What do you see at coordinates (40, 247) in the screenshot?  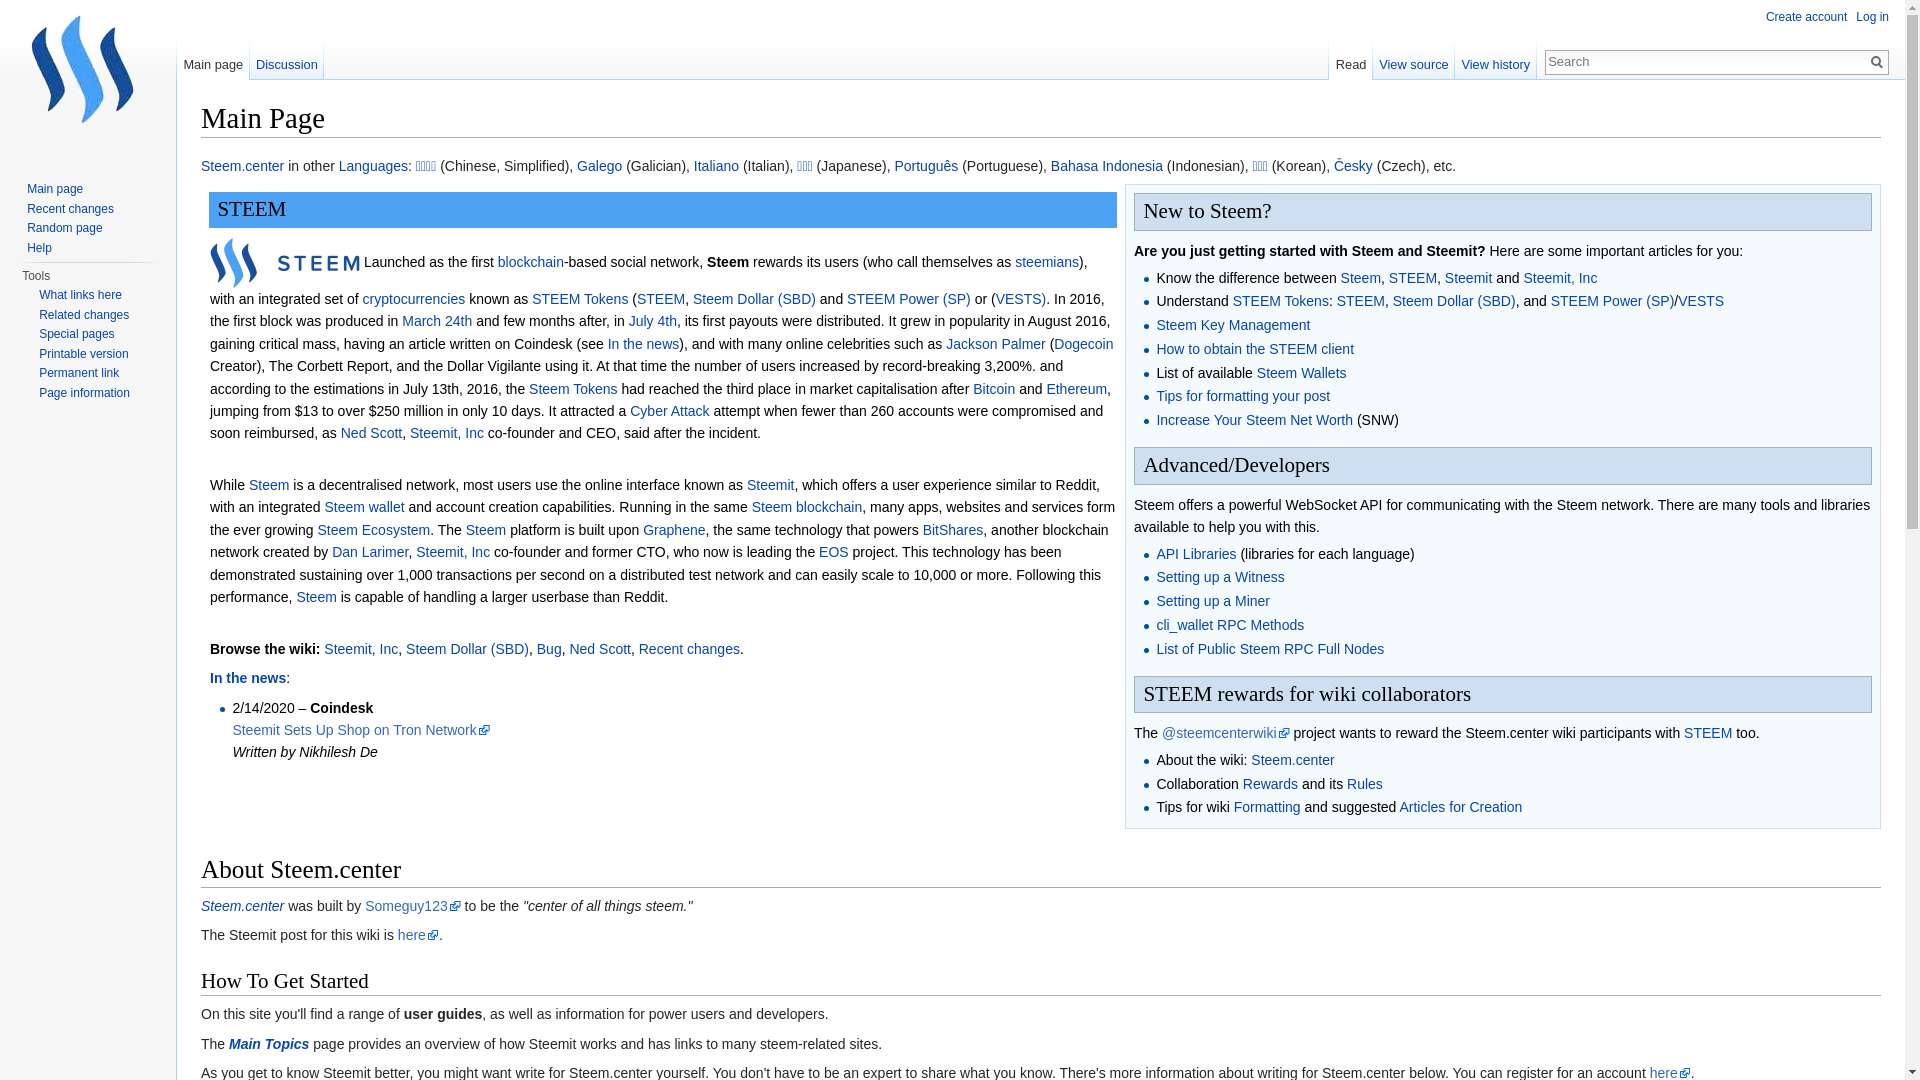 I see `Help` at bounding box center [40, 247].